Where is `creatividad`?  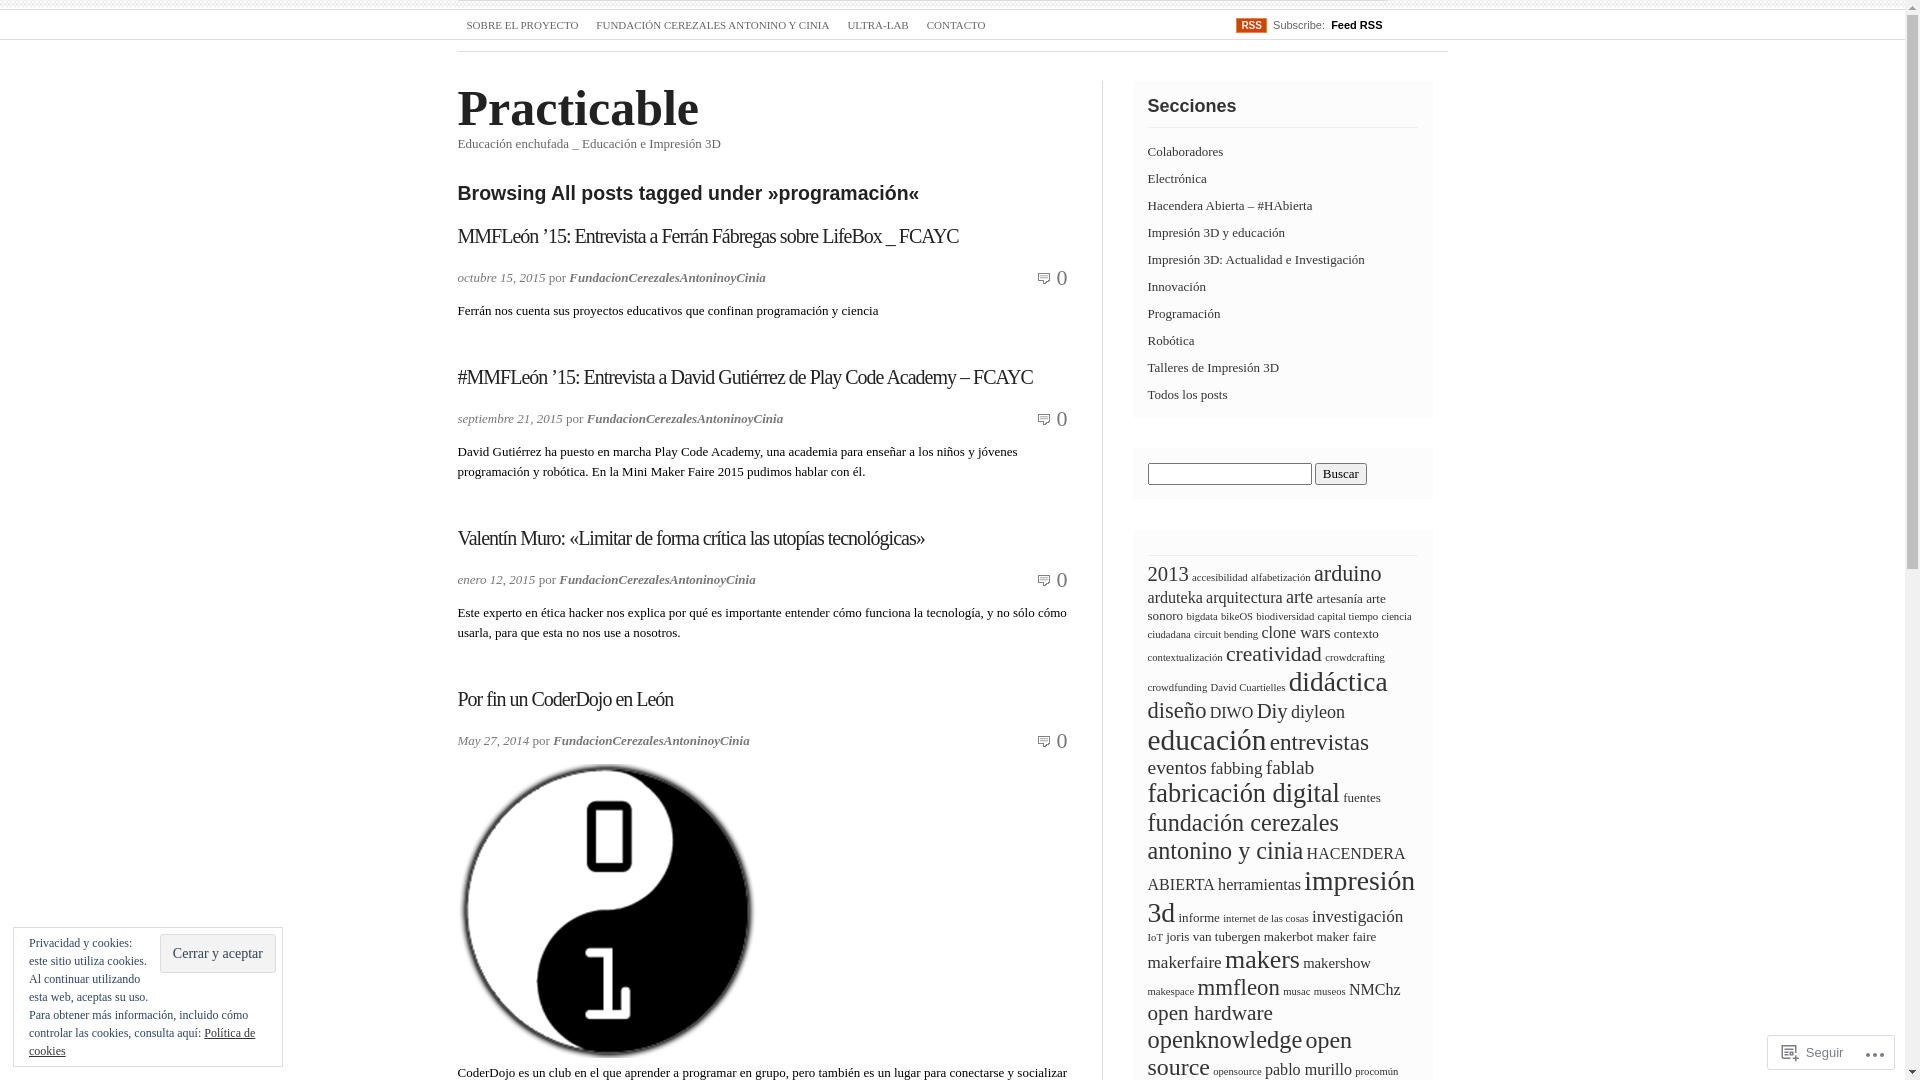 creatividad is located at coordinates (1274, 654).